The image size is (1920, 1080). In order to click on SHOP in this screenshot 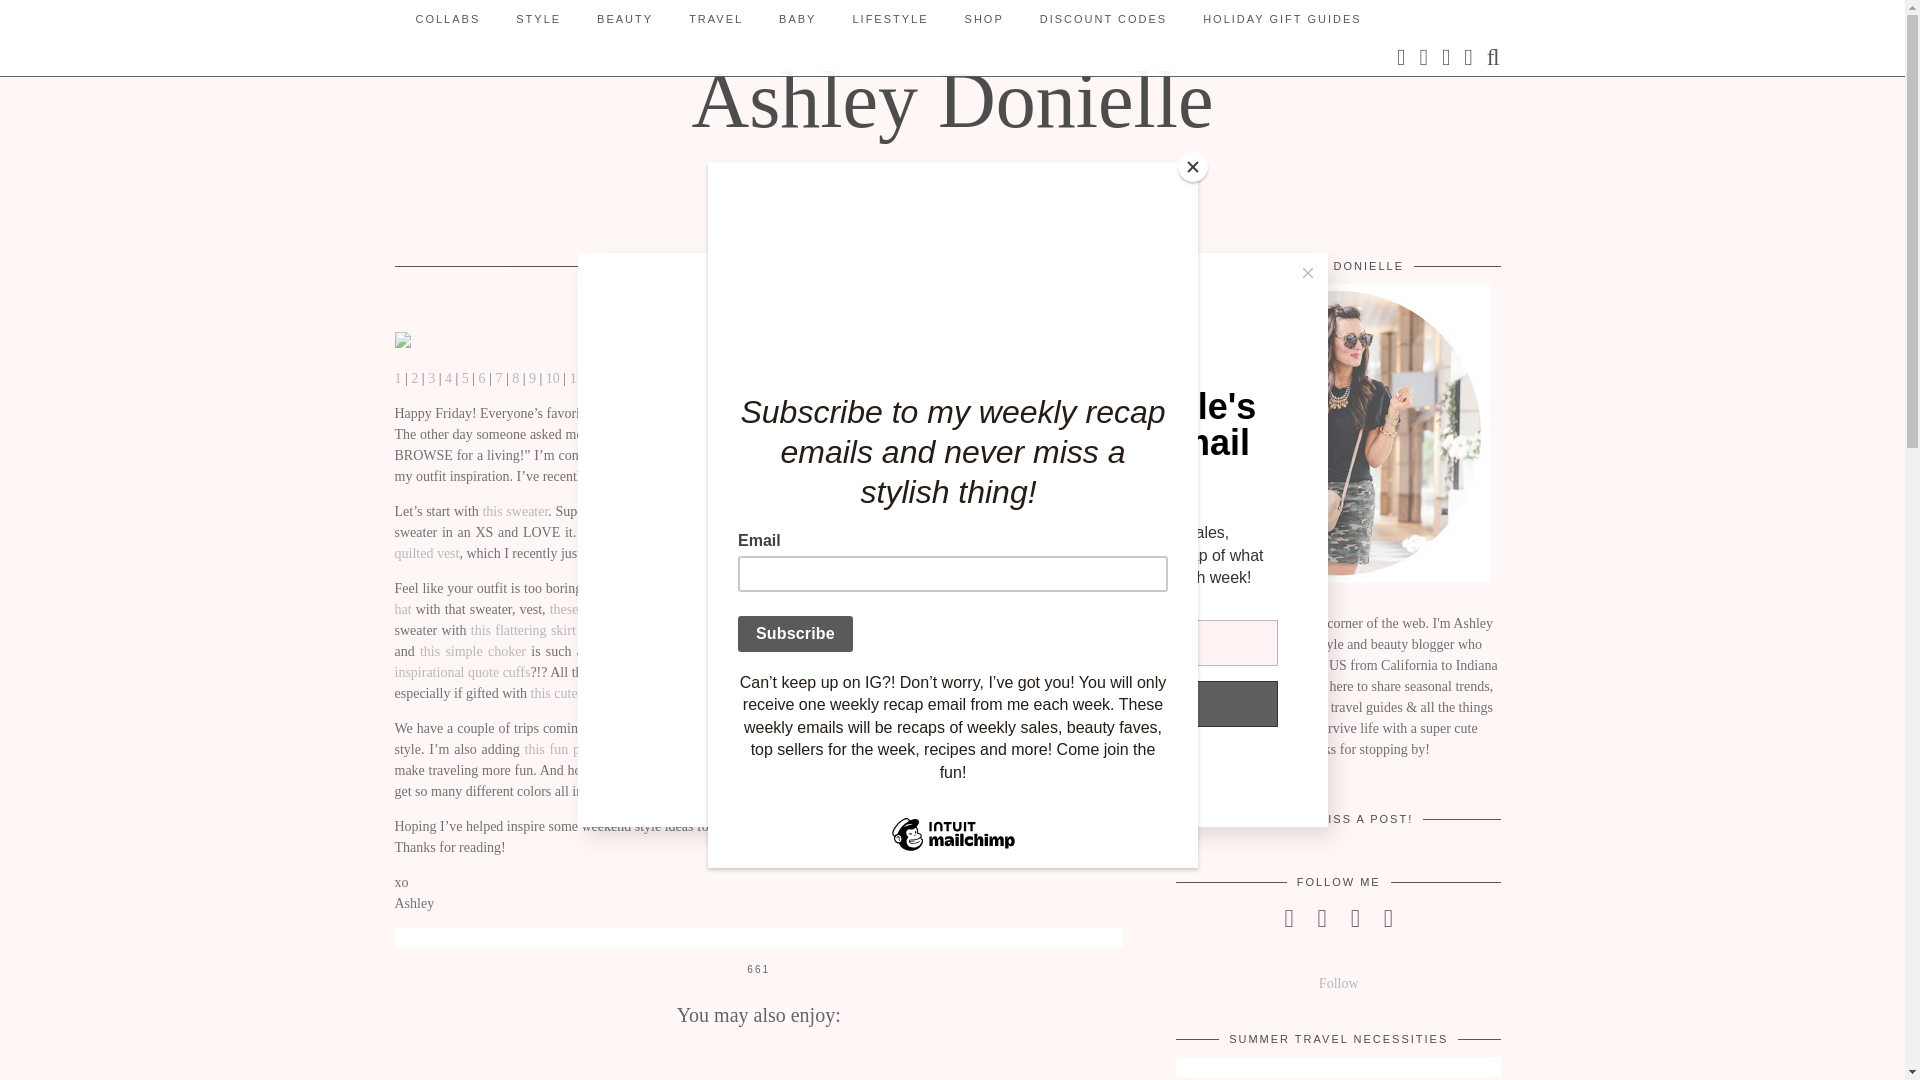, I will do `click(984, 18)`.